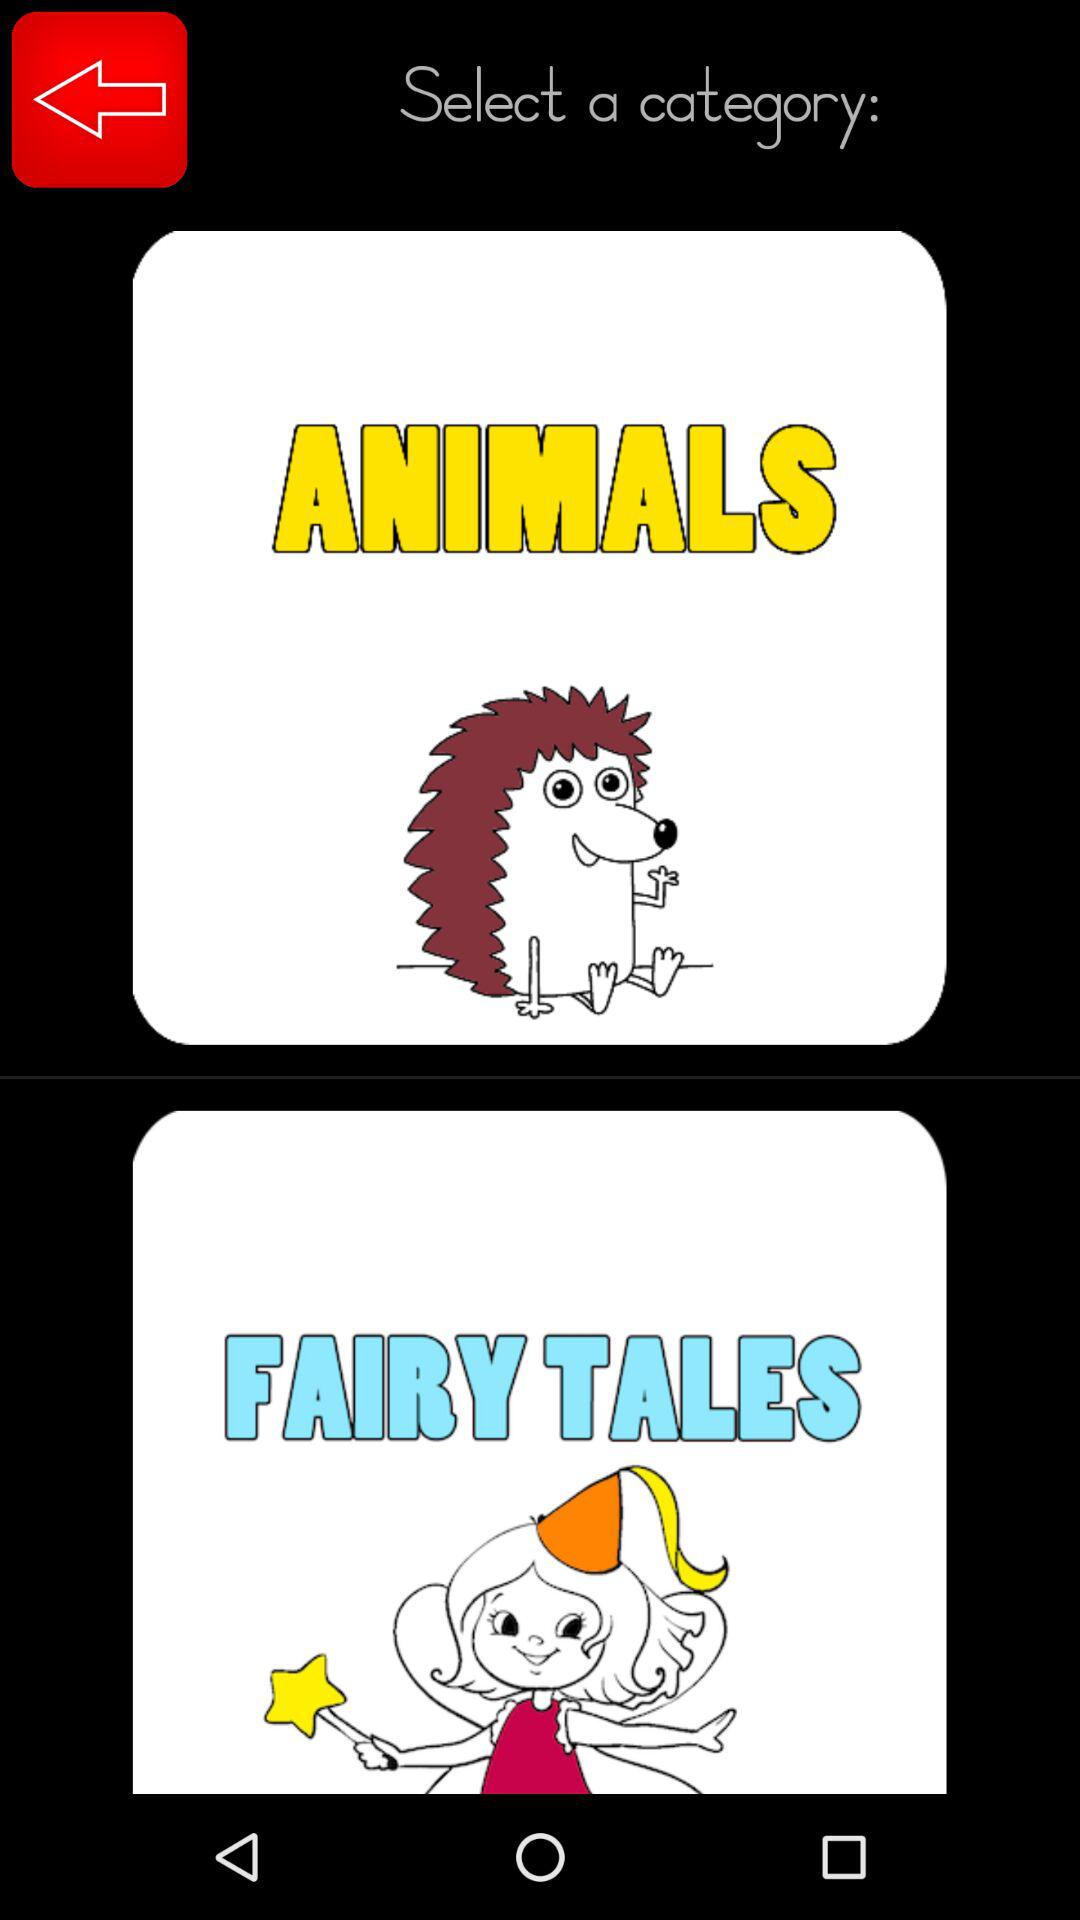 This screenshot has width=1080, height=1920. What do you see at coordinates (100, 100) in the screenshot?
I see `go back` at bounding box center [100, 100].